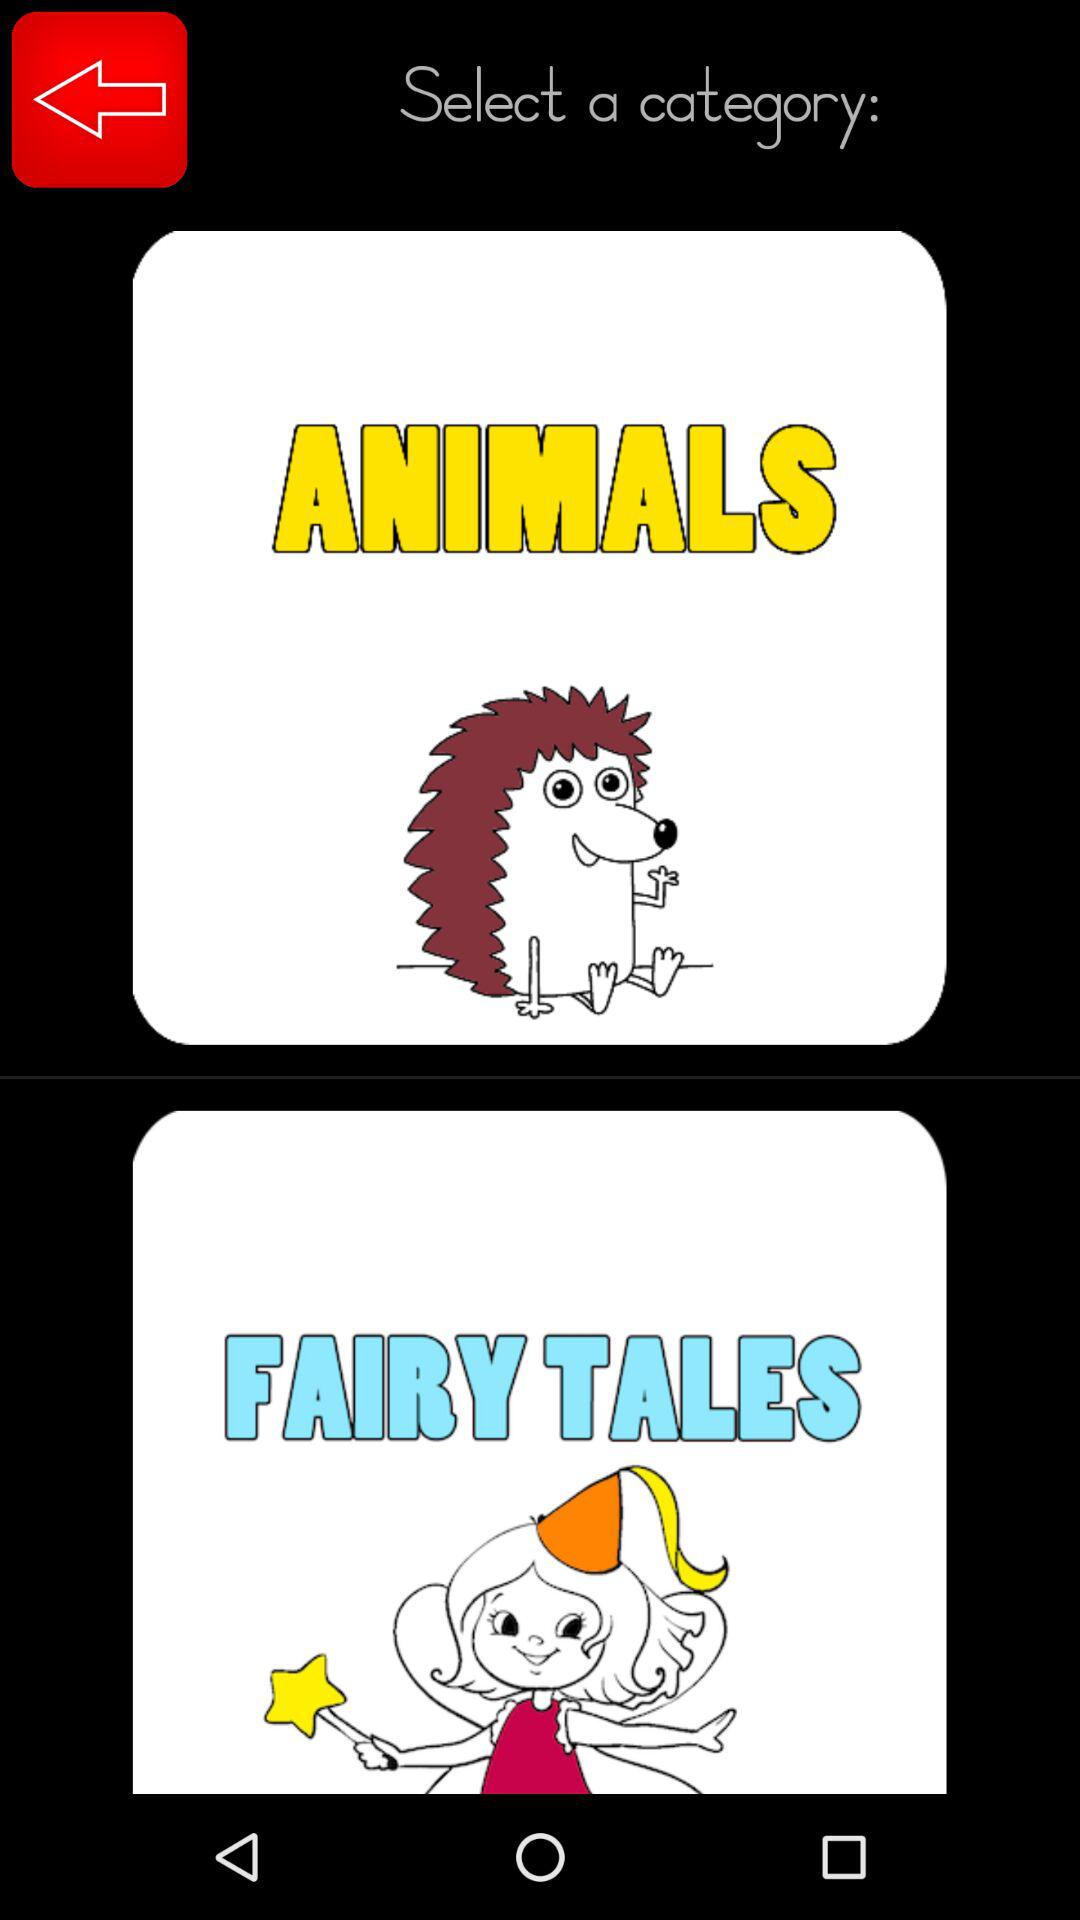 This screenshot has width=1080, height=1920. What do you see at coordinates (100, 100) in the screenshot?
I see `go back` at bounding box center [100, 100].